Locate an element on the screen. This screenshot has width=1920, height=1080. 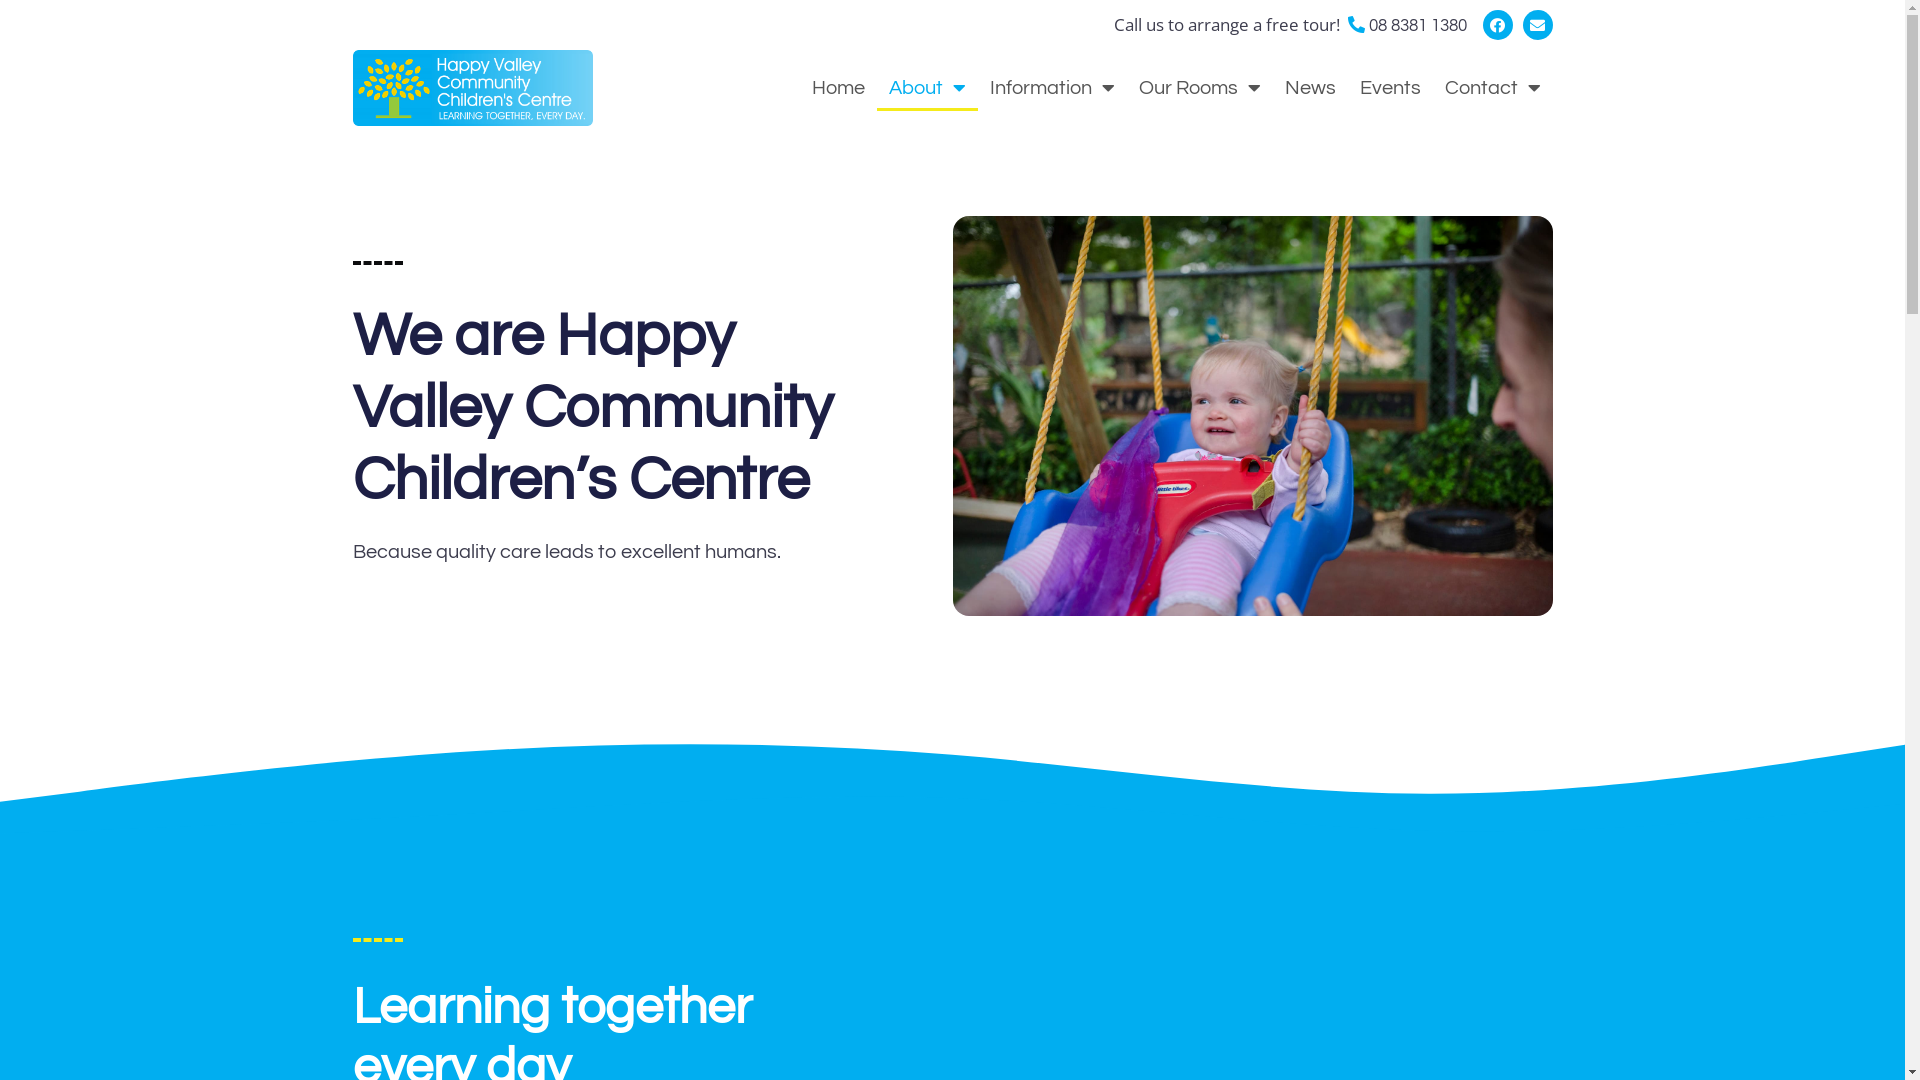
Events is located at coordinates (1390, 88).